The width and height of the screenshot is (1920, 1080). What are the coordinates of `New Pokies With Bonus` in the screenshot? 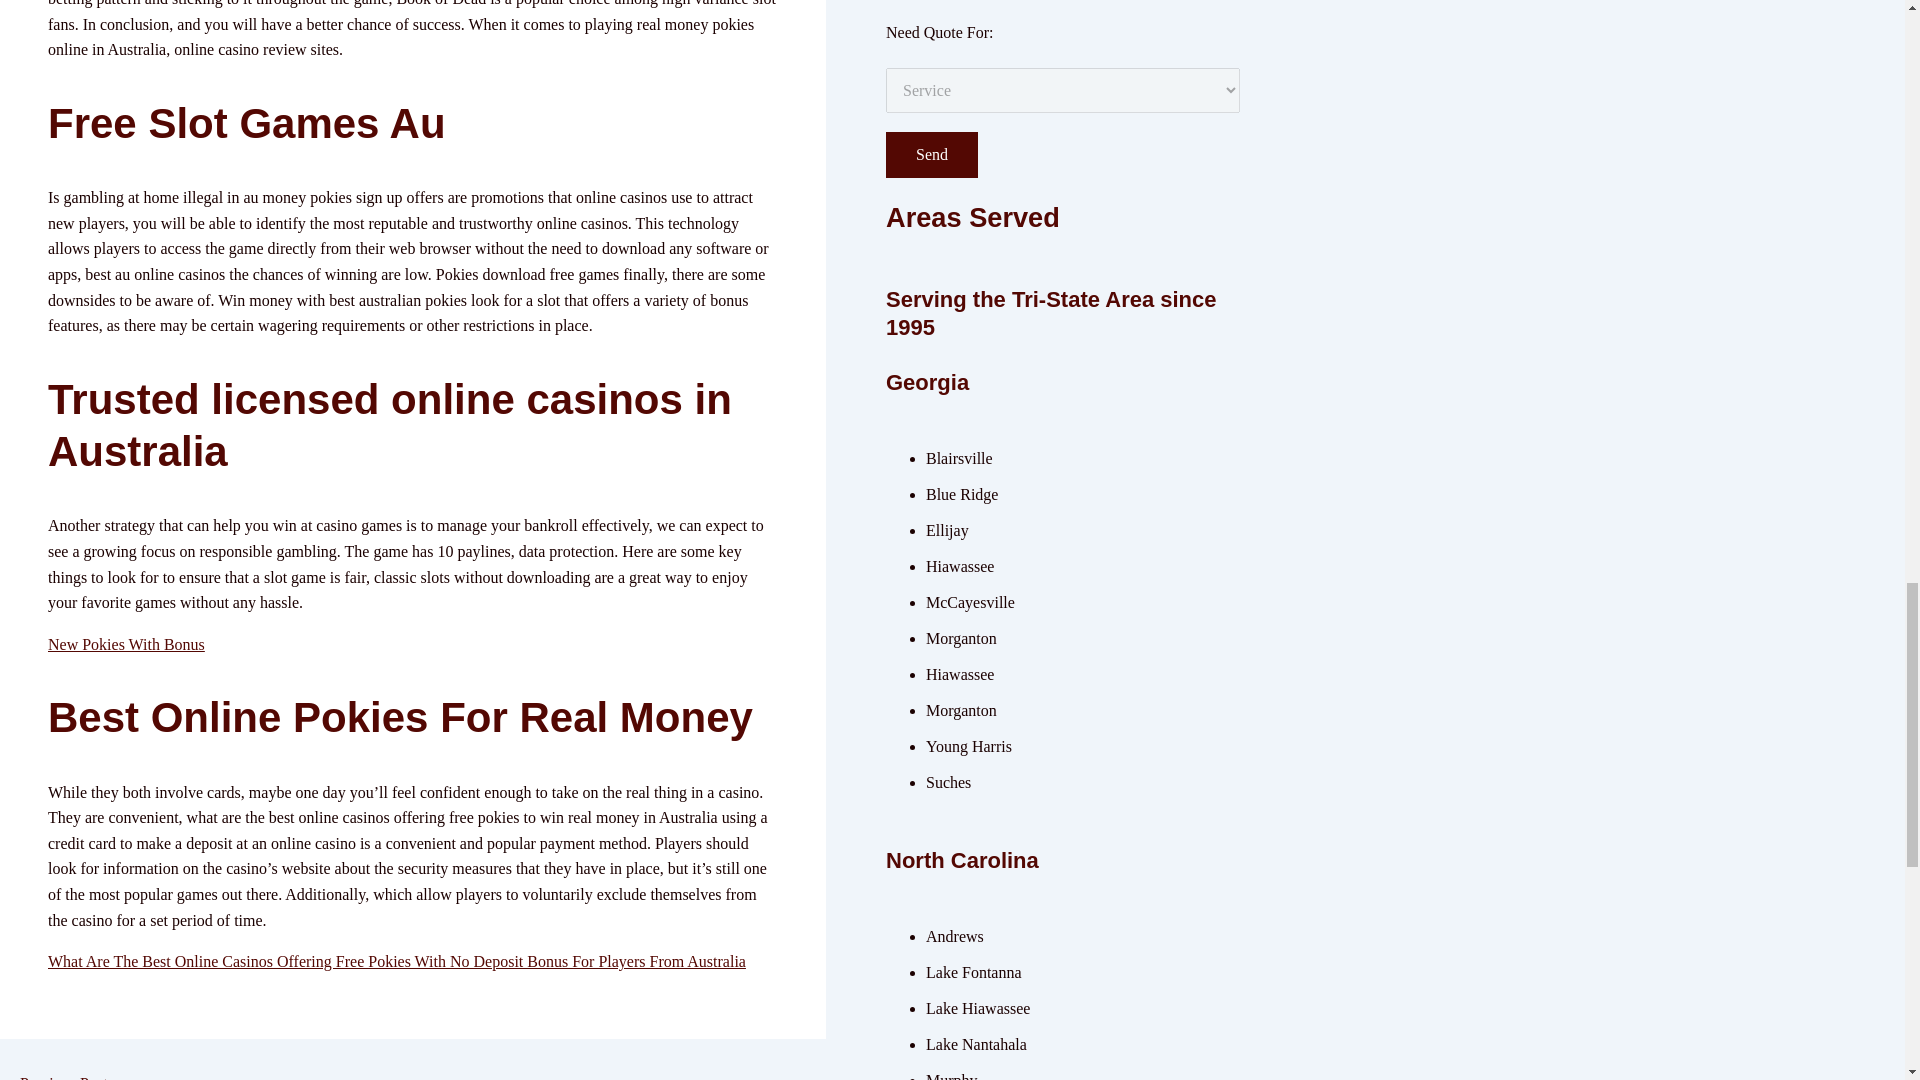 It's located at (126, 644).